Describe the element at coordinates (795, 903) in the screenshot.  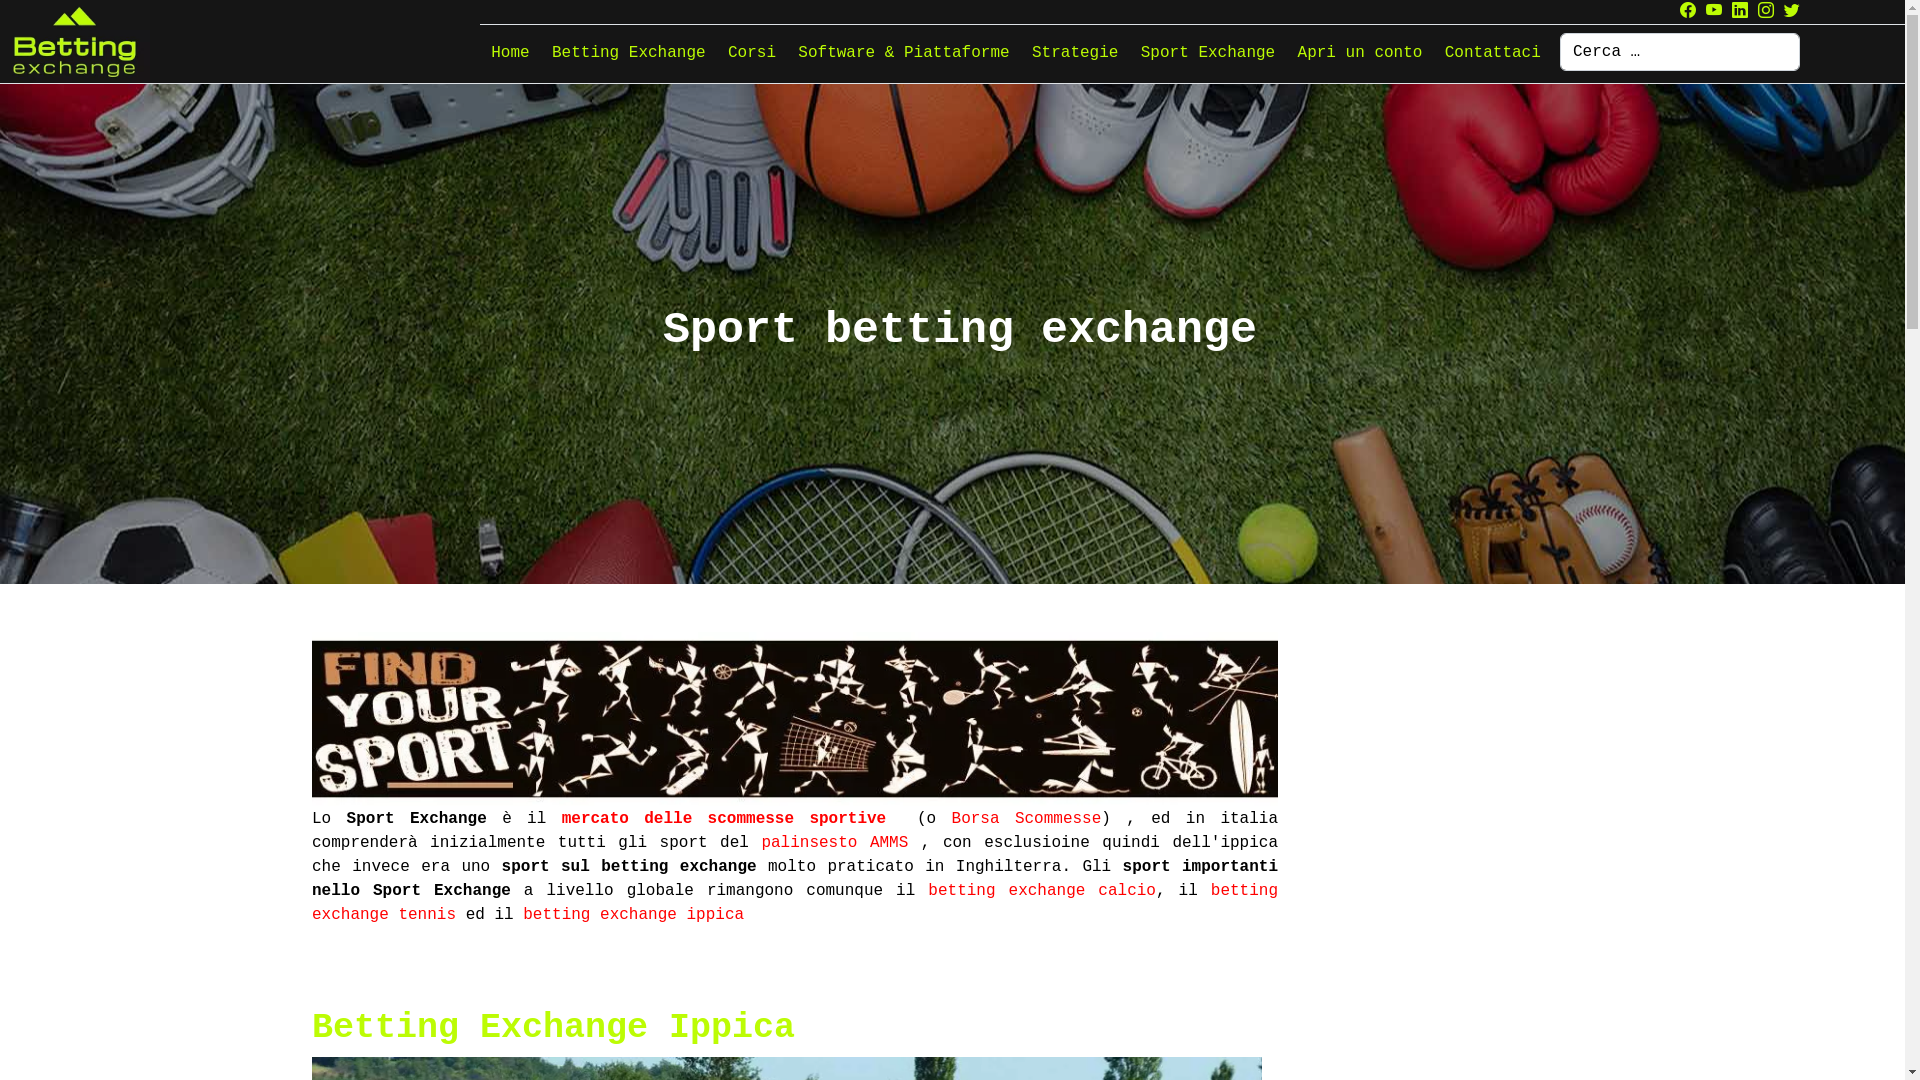
I see `betting exchange tennis` at that location.